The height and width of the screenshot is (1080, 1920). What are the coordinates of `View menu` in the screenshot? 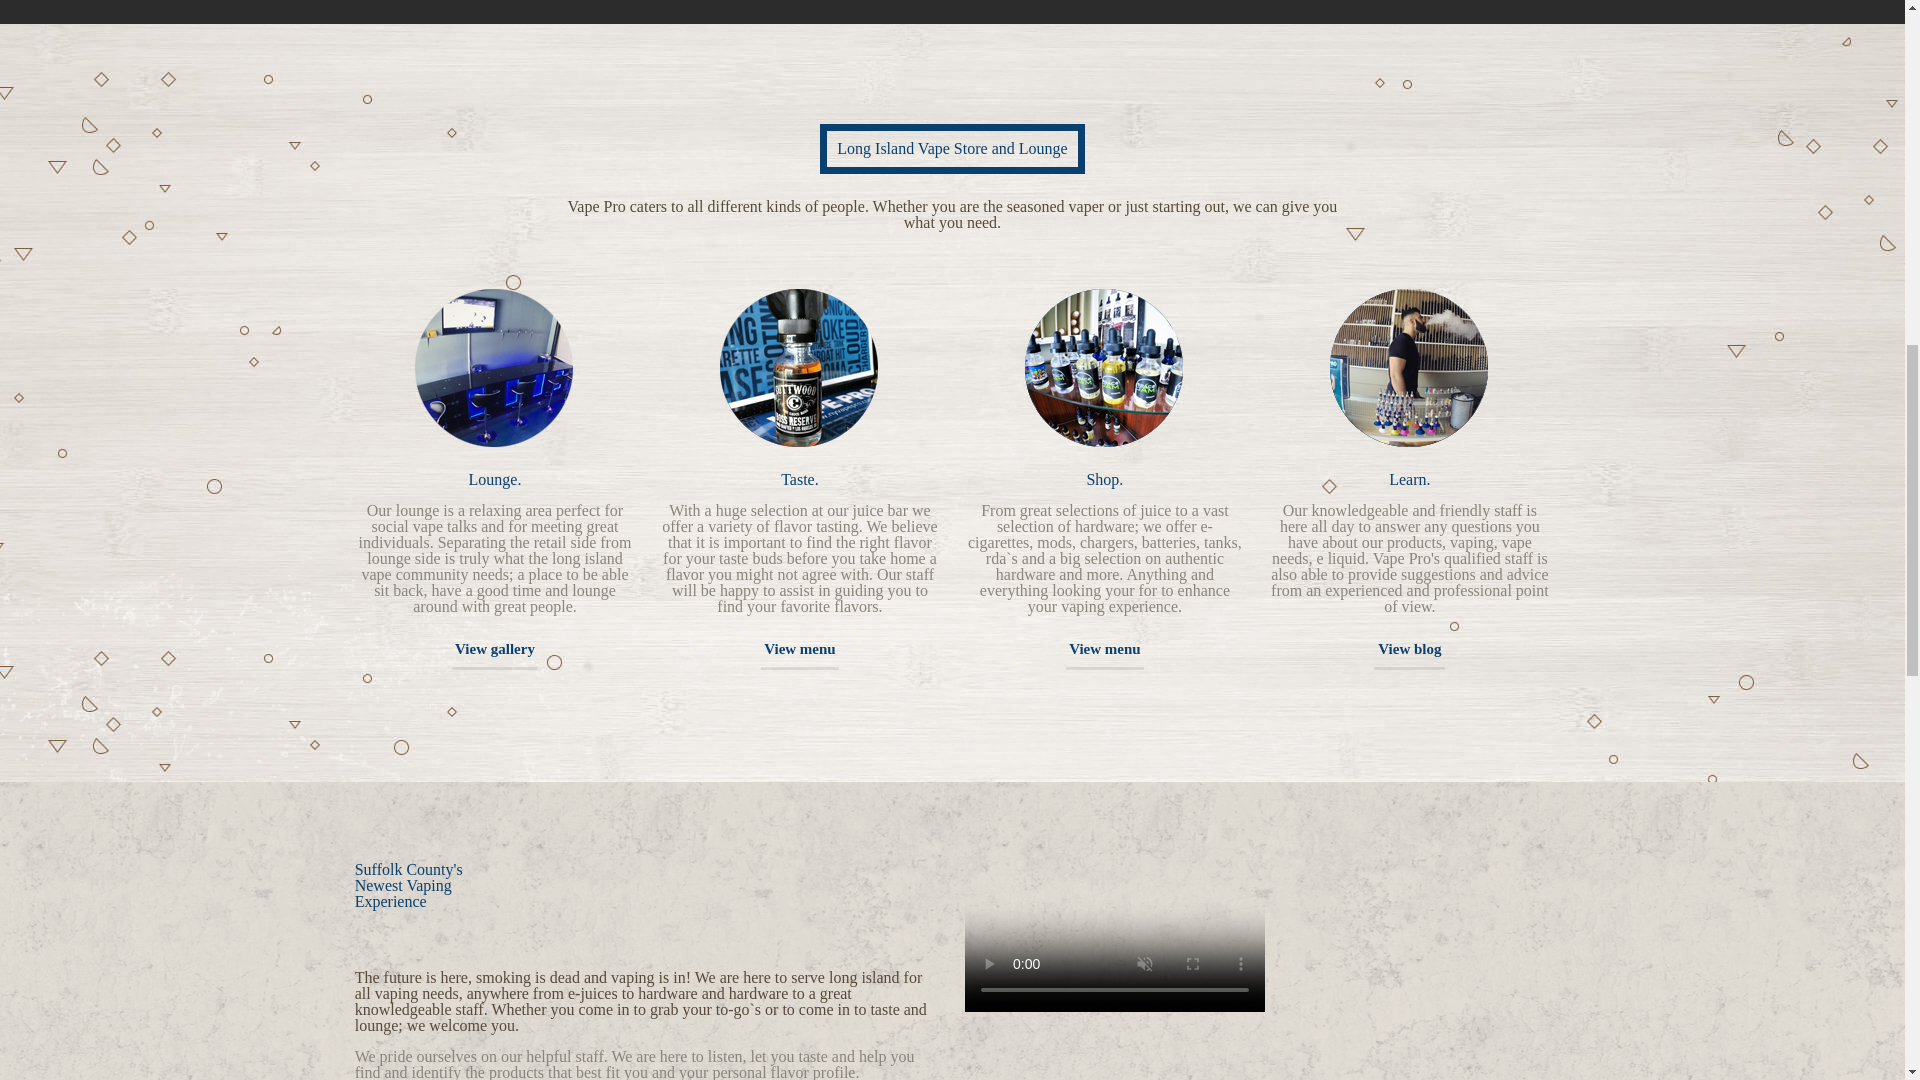 It's located at (1104, 648).